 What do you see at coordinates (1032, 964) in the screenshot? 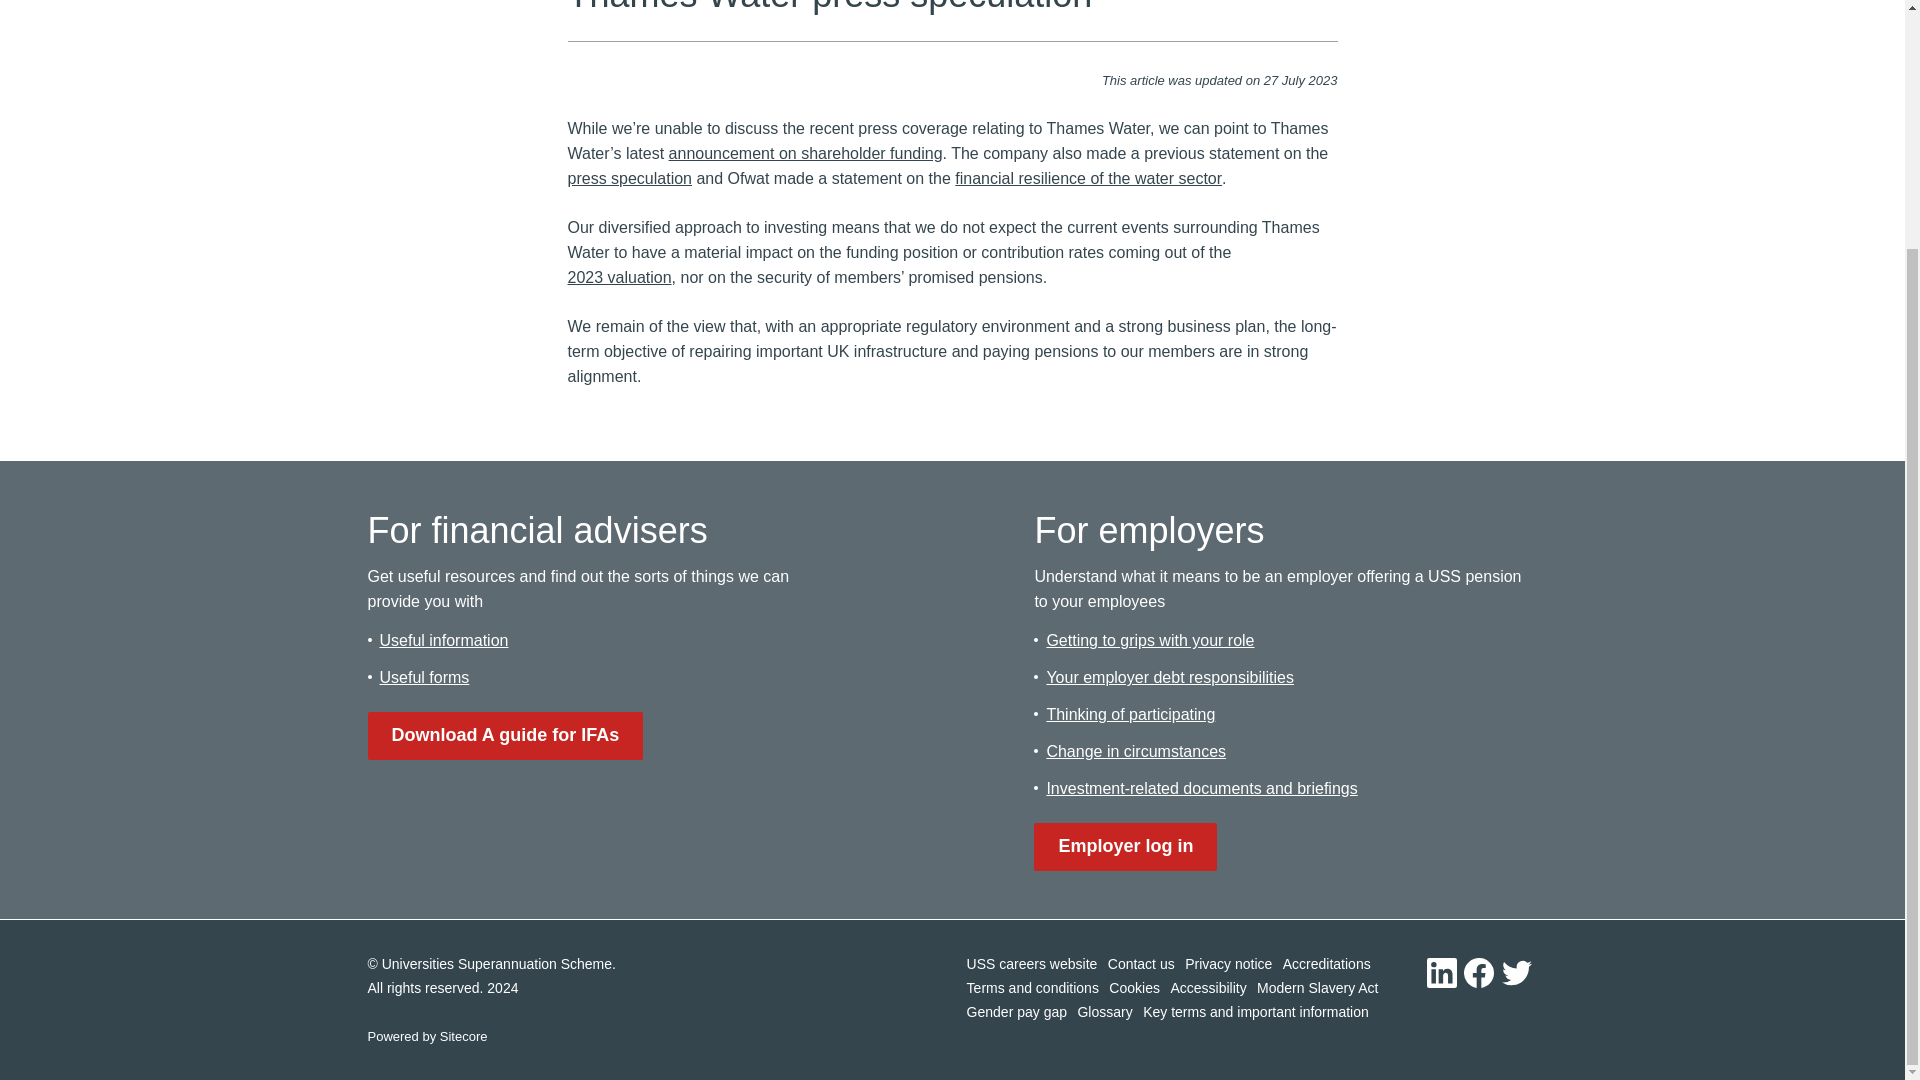
I see `Opens in a new window` at bounding box center [1032, 964].